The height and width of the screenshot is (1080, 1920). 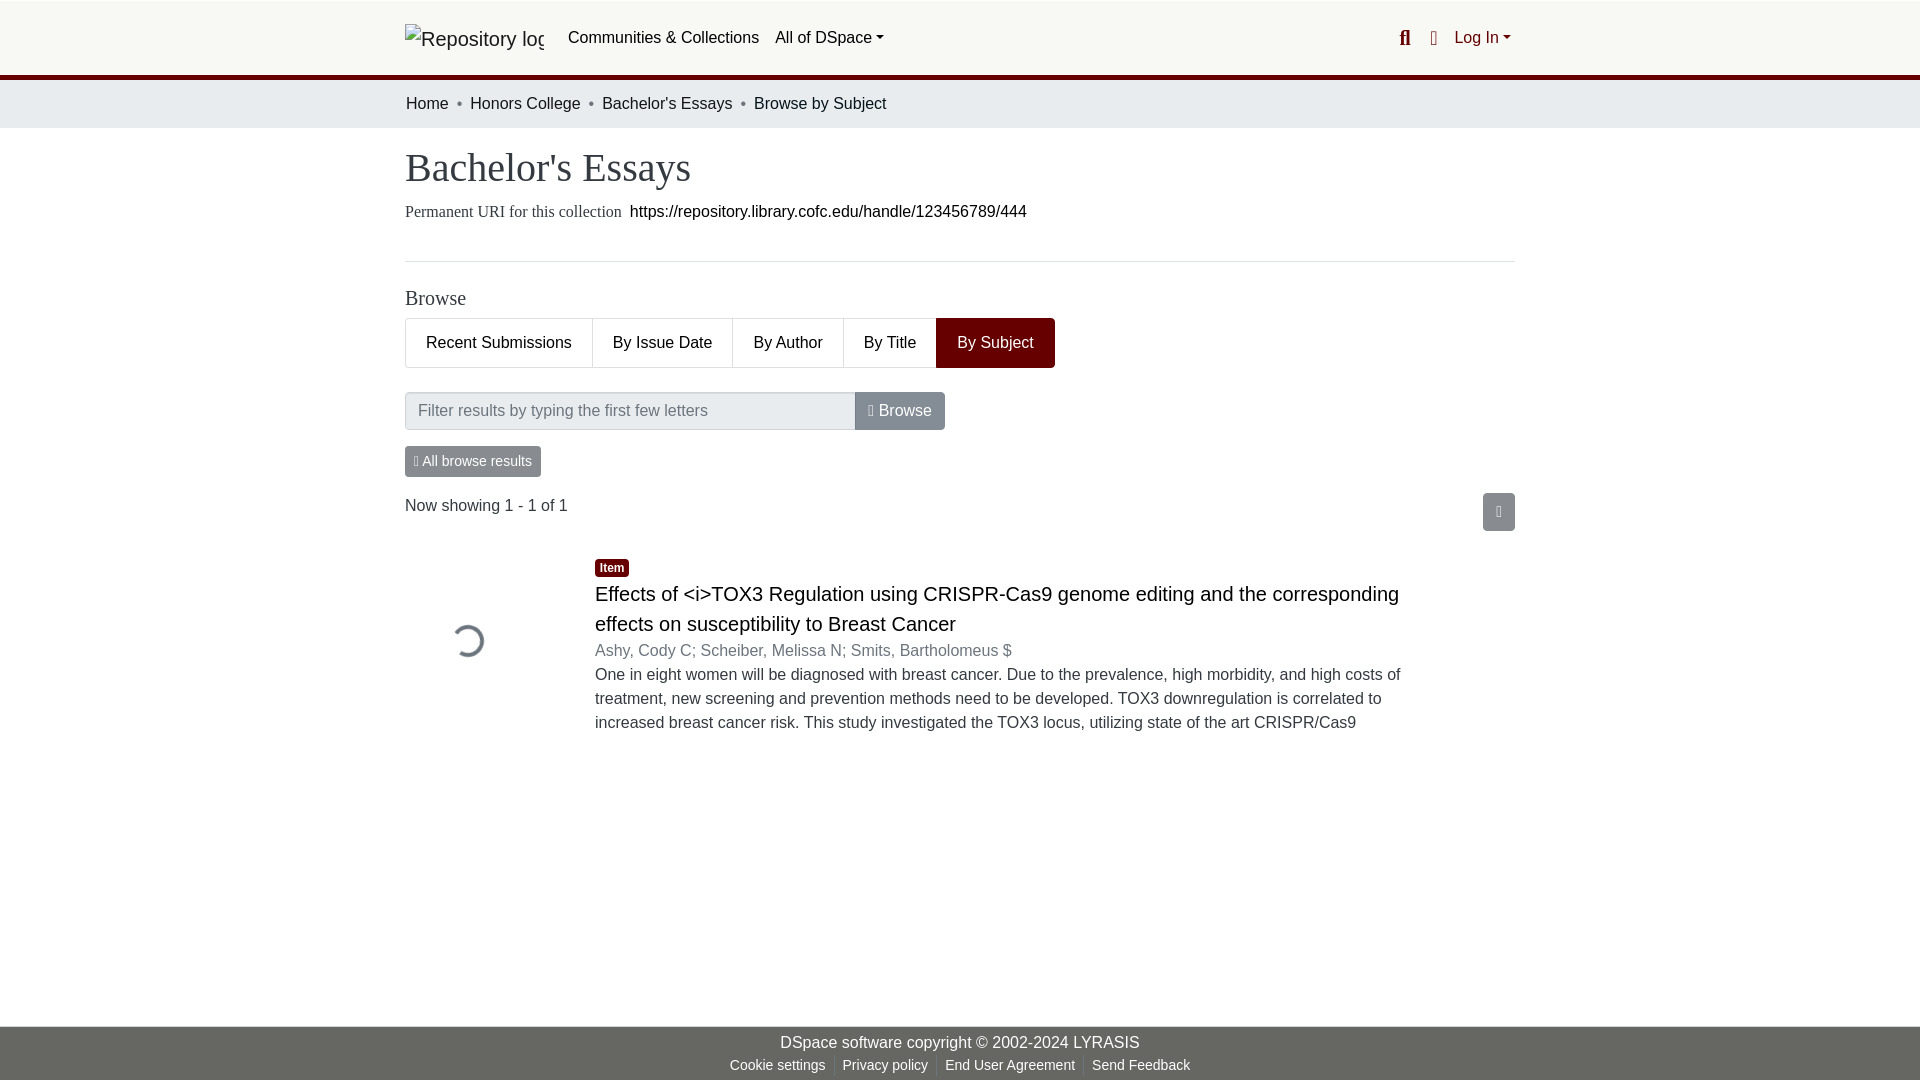 I want to click on Browse, so click(x=899, y=410).